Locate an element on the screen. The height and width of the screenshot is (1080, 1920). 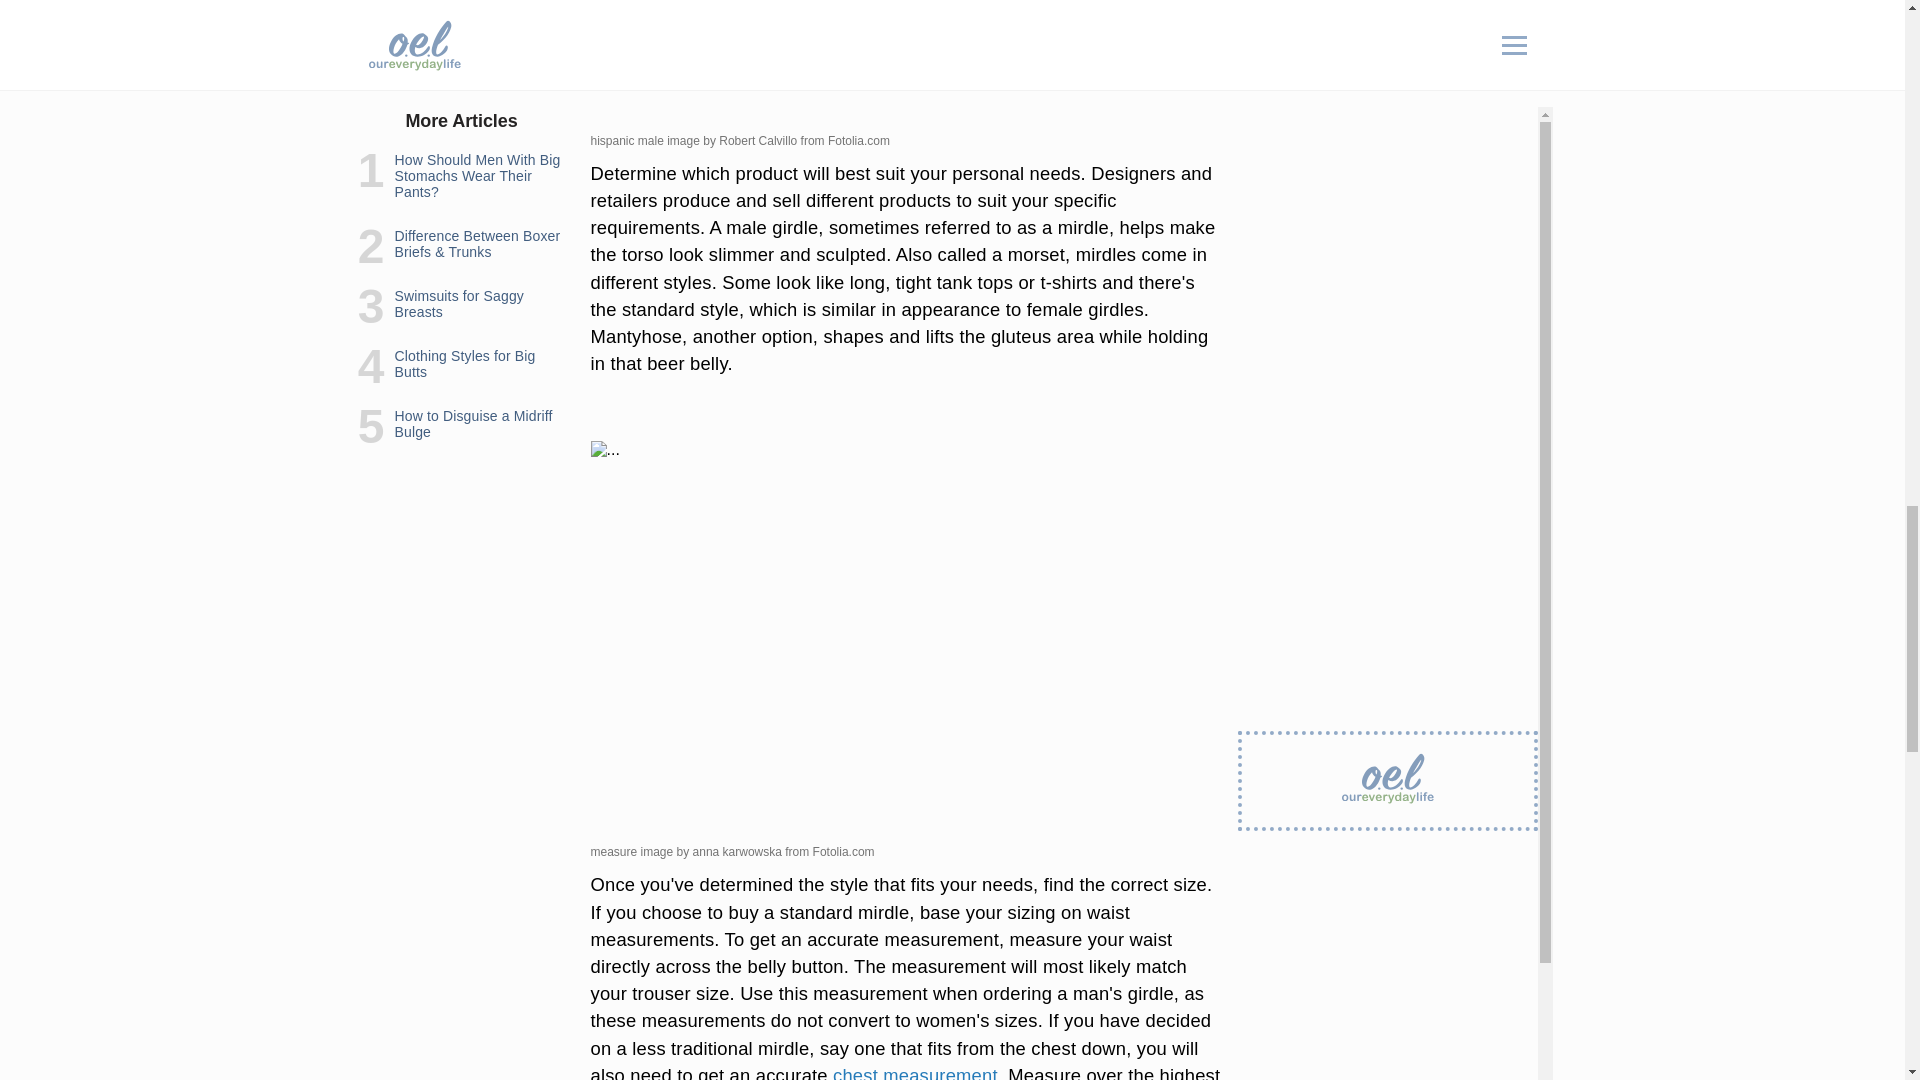
Fotolia.com is located at coordinates (844, 851).